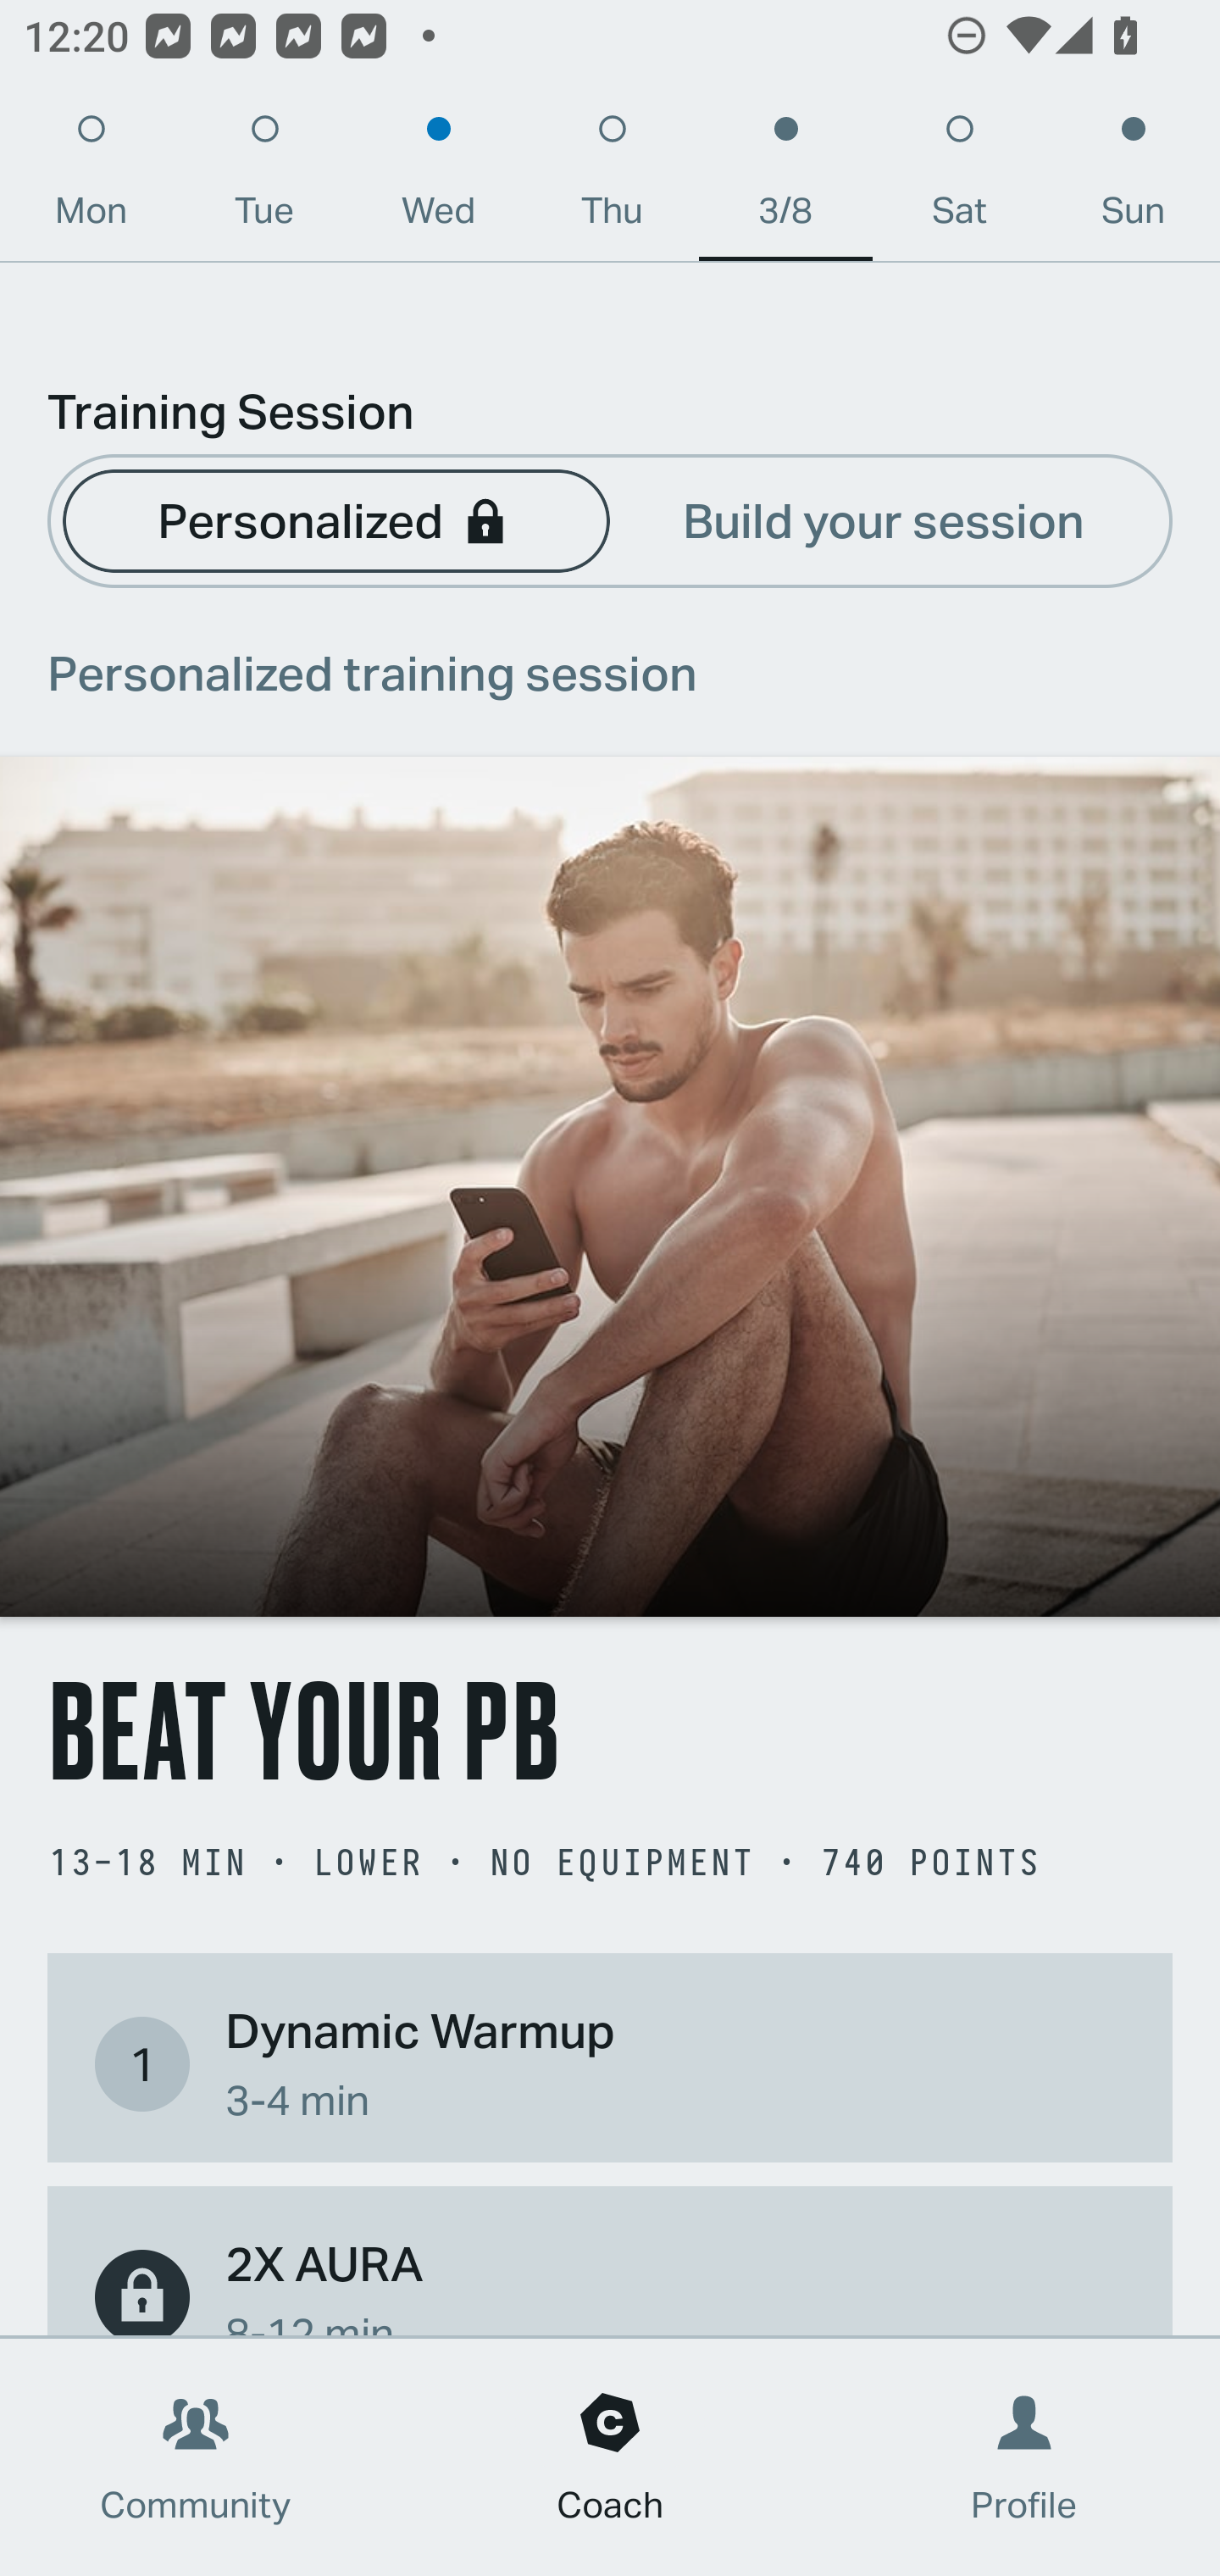 This screenshot has width=1220, height=2576. Describe the element at coordinates (785, 178) in the screenshot. I see `3/8` at that location.